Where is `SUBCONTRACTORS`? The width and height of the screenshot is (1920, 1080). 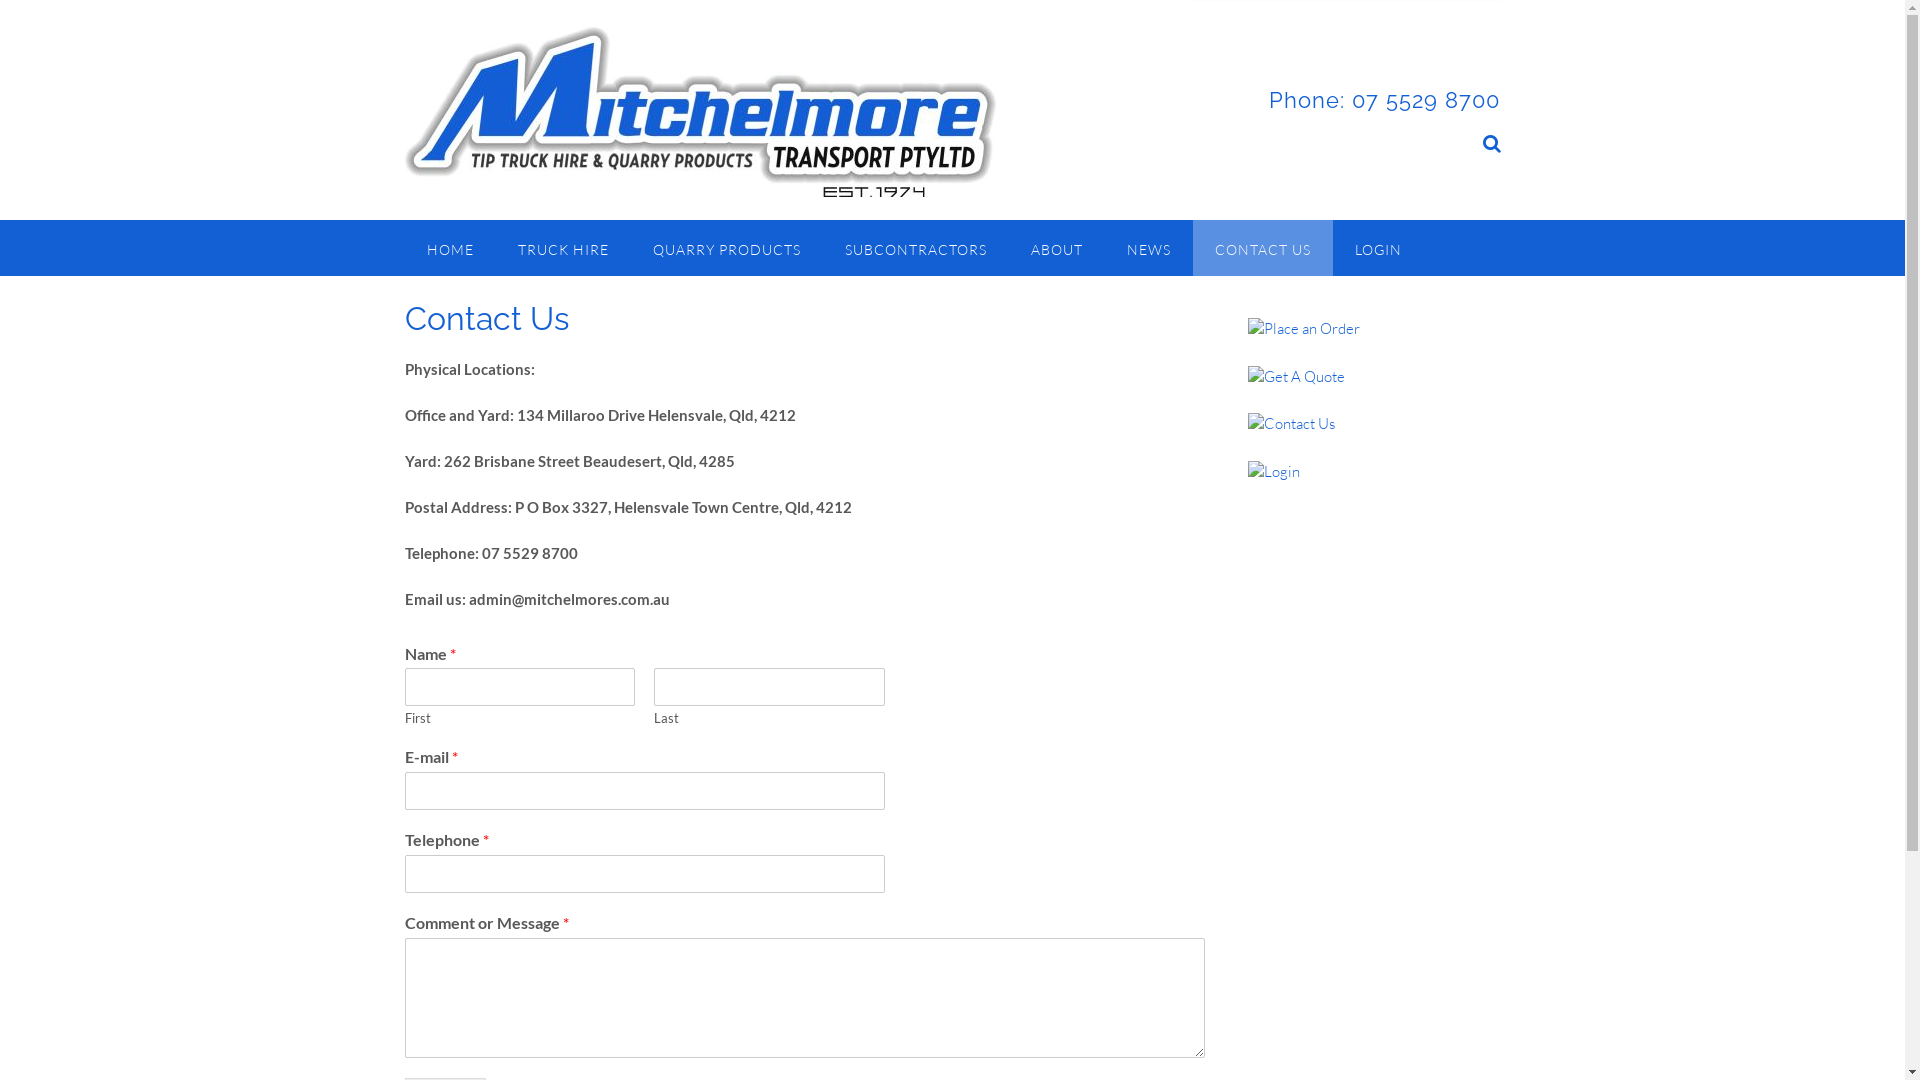
SUBCONTRACTORS is located at coordinates (915, 248).